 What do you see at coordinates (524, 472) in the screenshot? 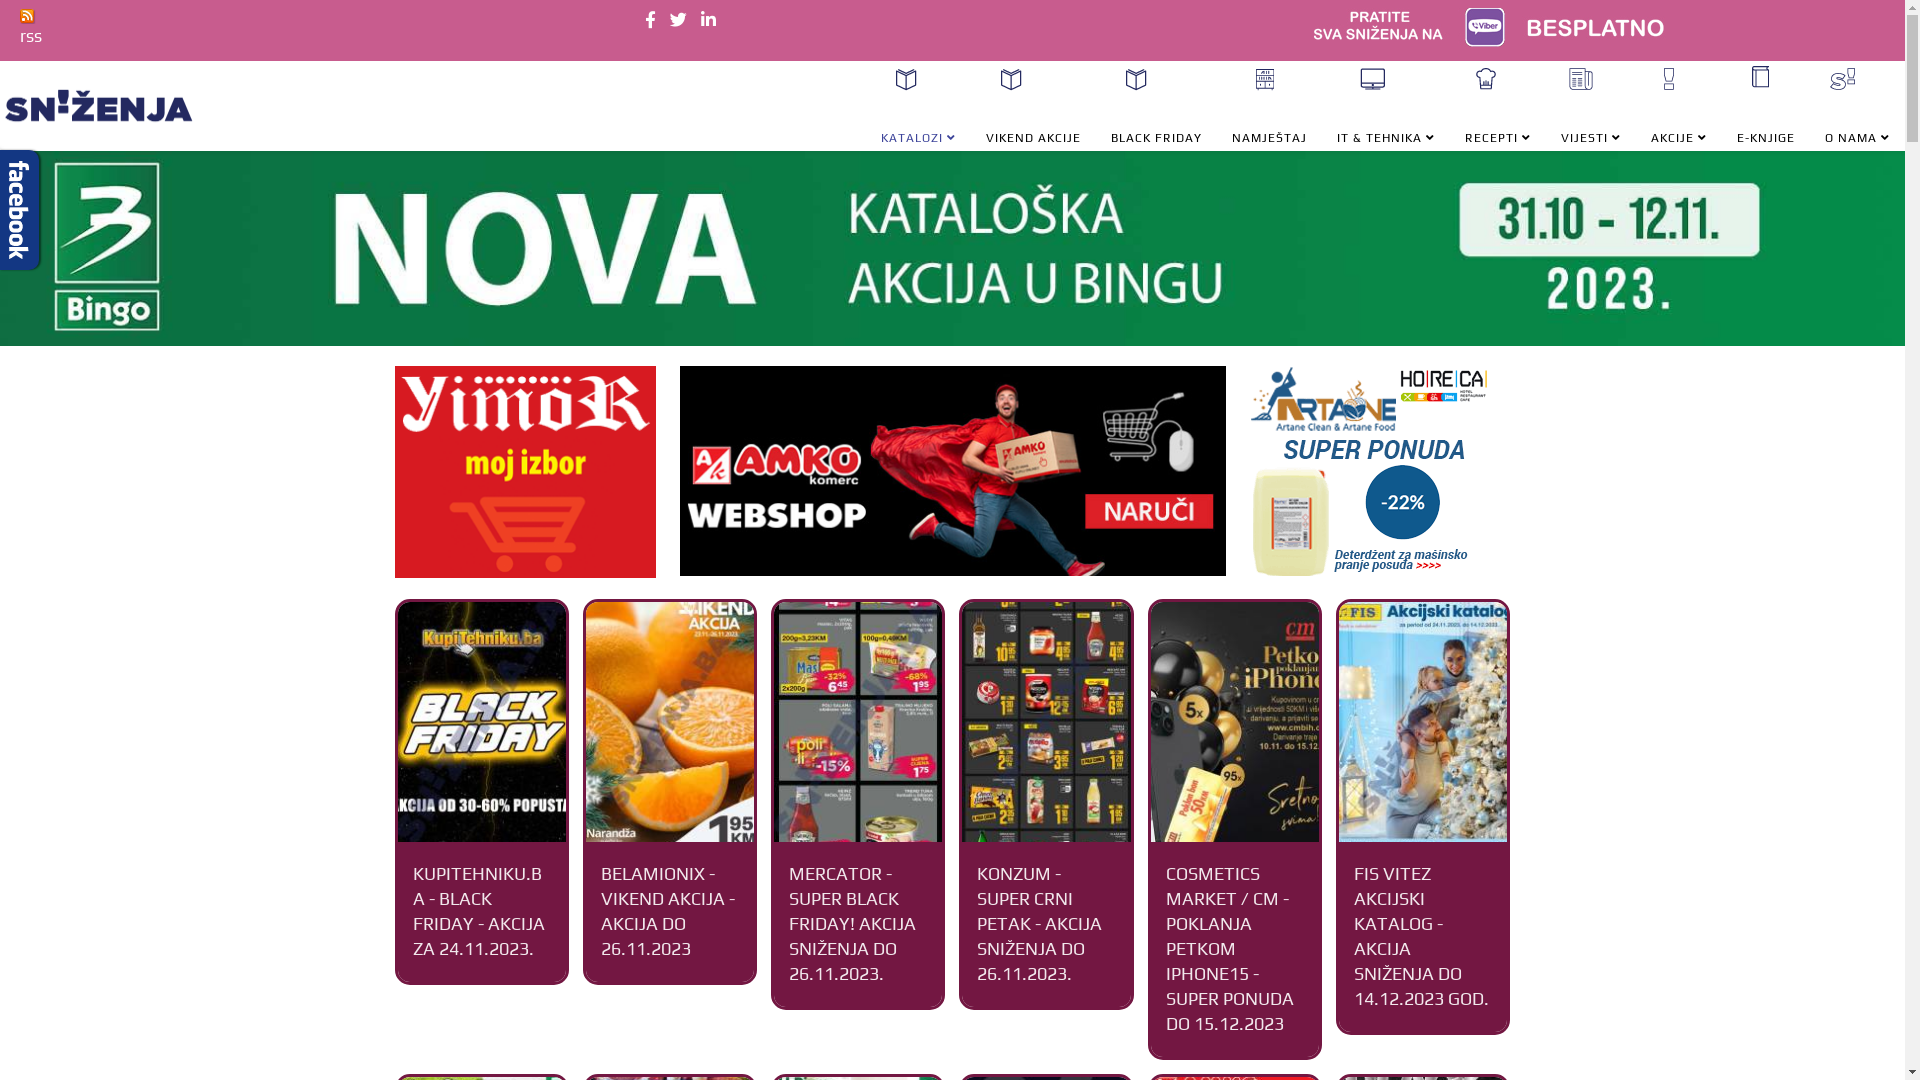
I see `MEGA DISKONT - YIMOR` at bounding box center [524, 472].